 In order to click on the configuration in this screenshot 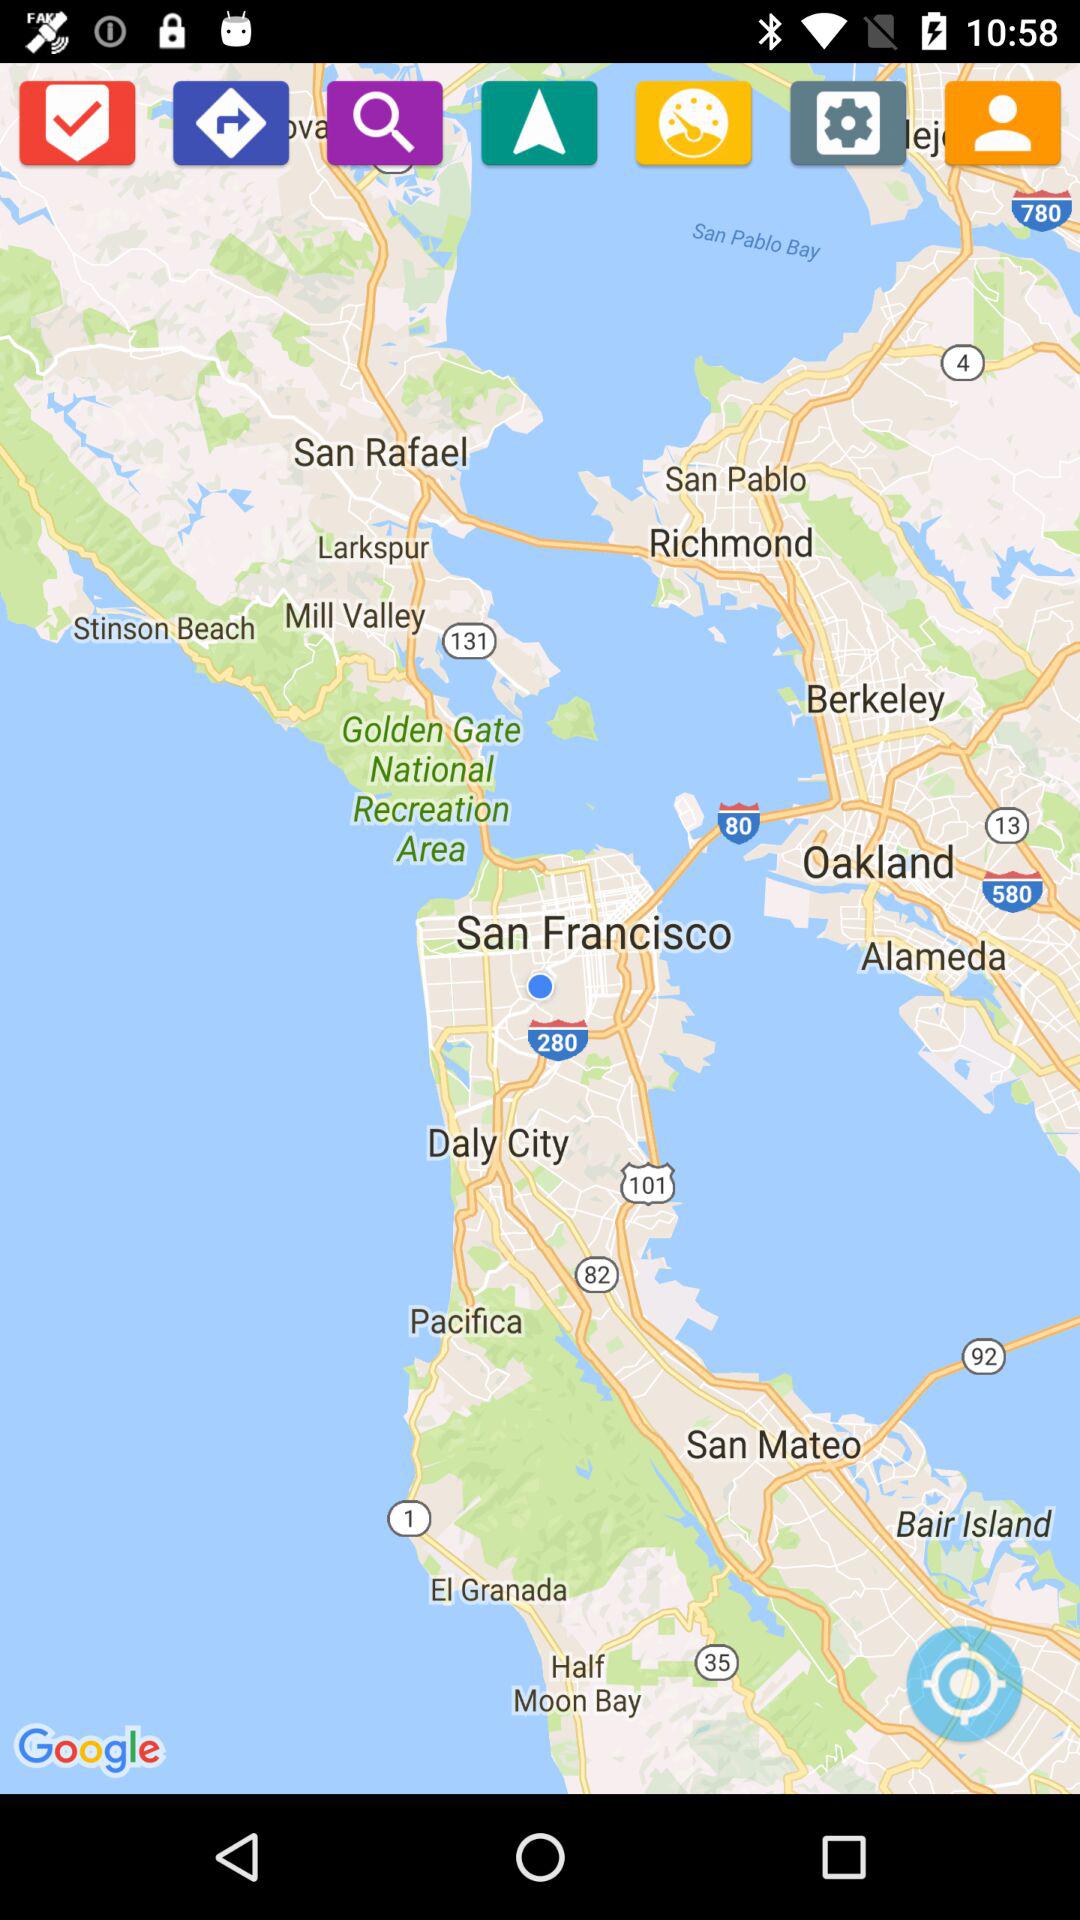, I will do `click(848, 122)`.